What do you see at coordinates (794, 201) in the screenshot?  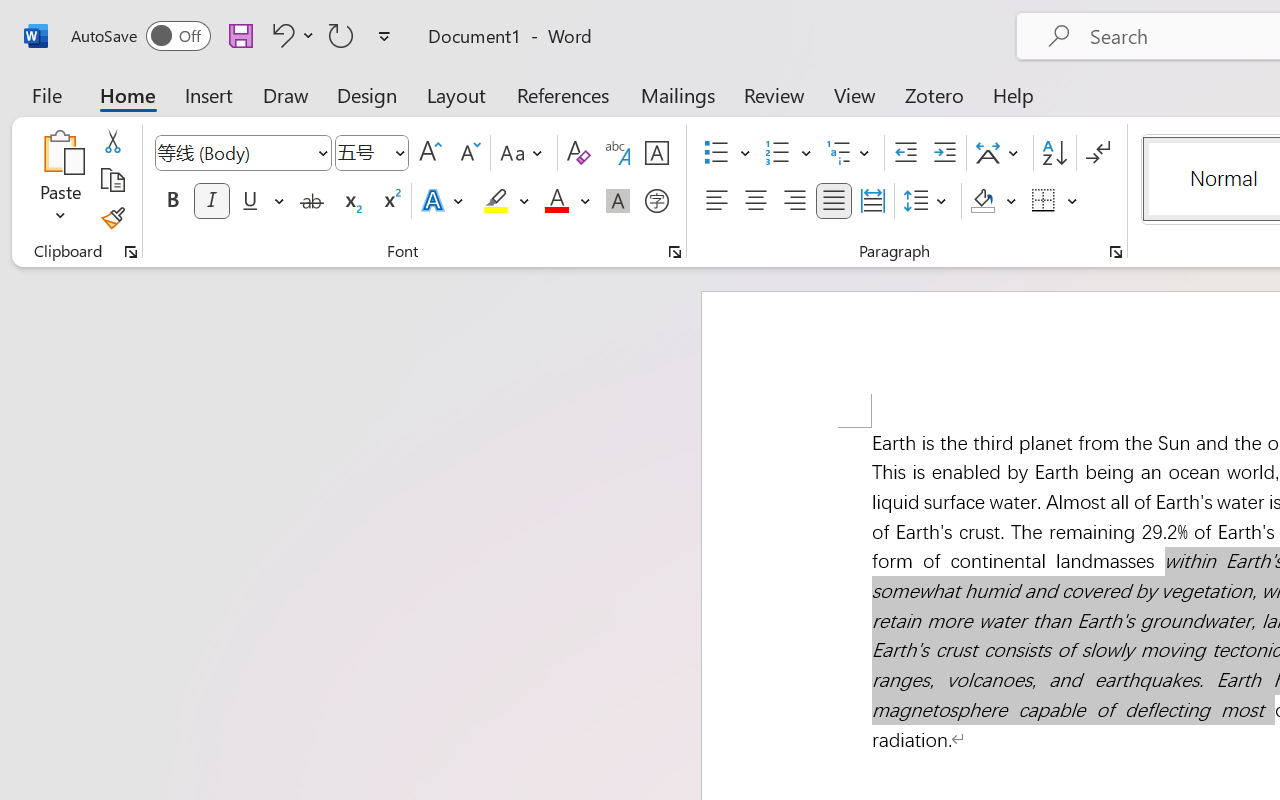 I see `Align Right` at bounding box center [794, 201].